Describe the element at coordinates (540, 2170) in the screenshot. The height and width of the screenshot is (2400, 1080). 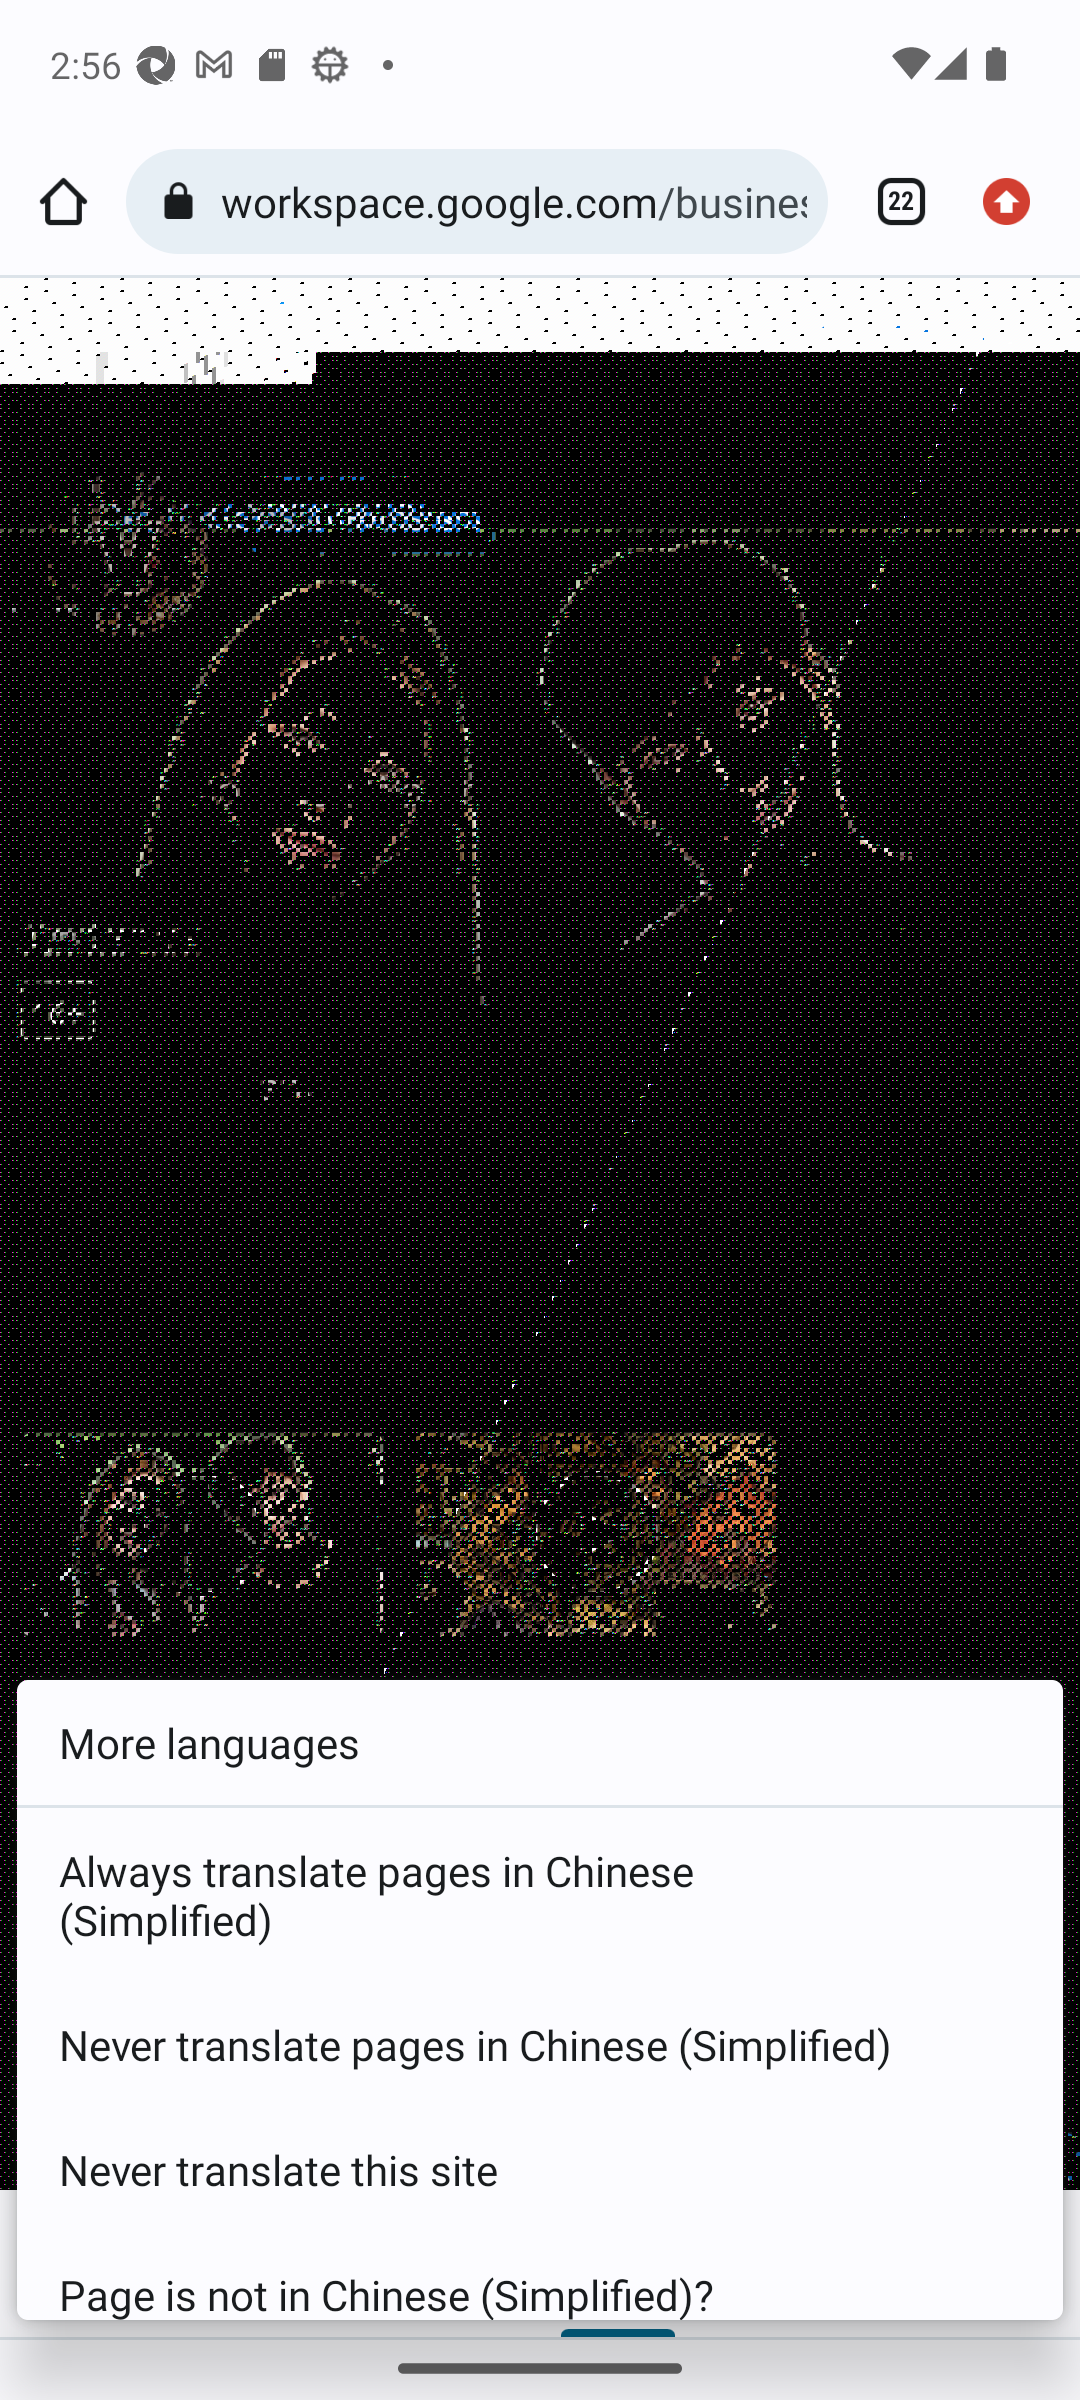
I see `Never translate this site` at that location.